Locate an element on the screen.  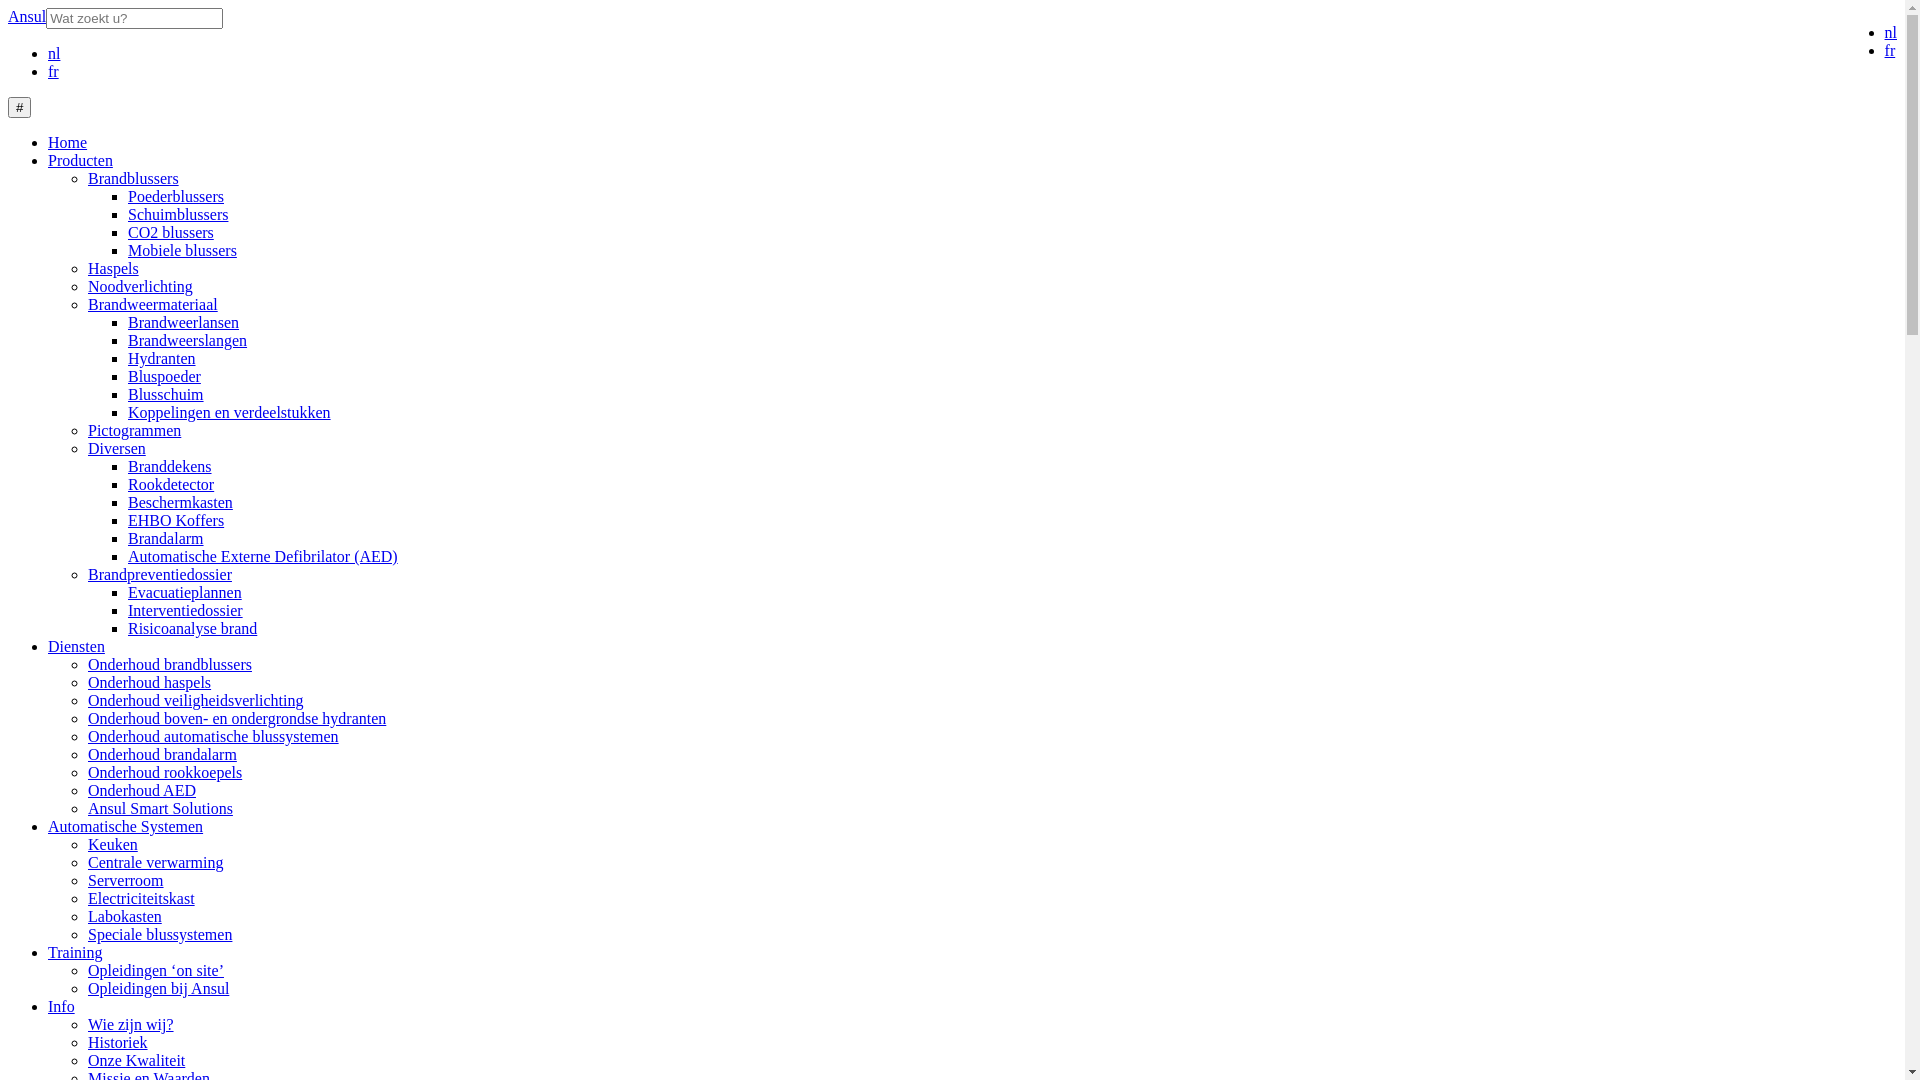
Branddekens is located at coordinates (170, 466).